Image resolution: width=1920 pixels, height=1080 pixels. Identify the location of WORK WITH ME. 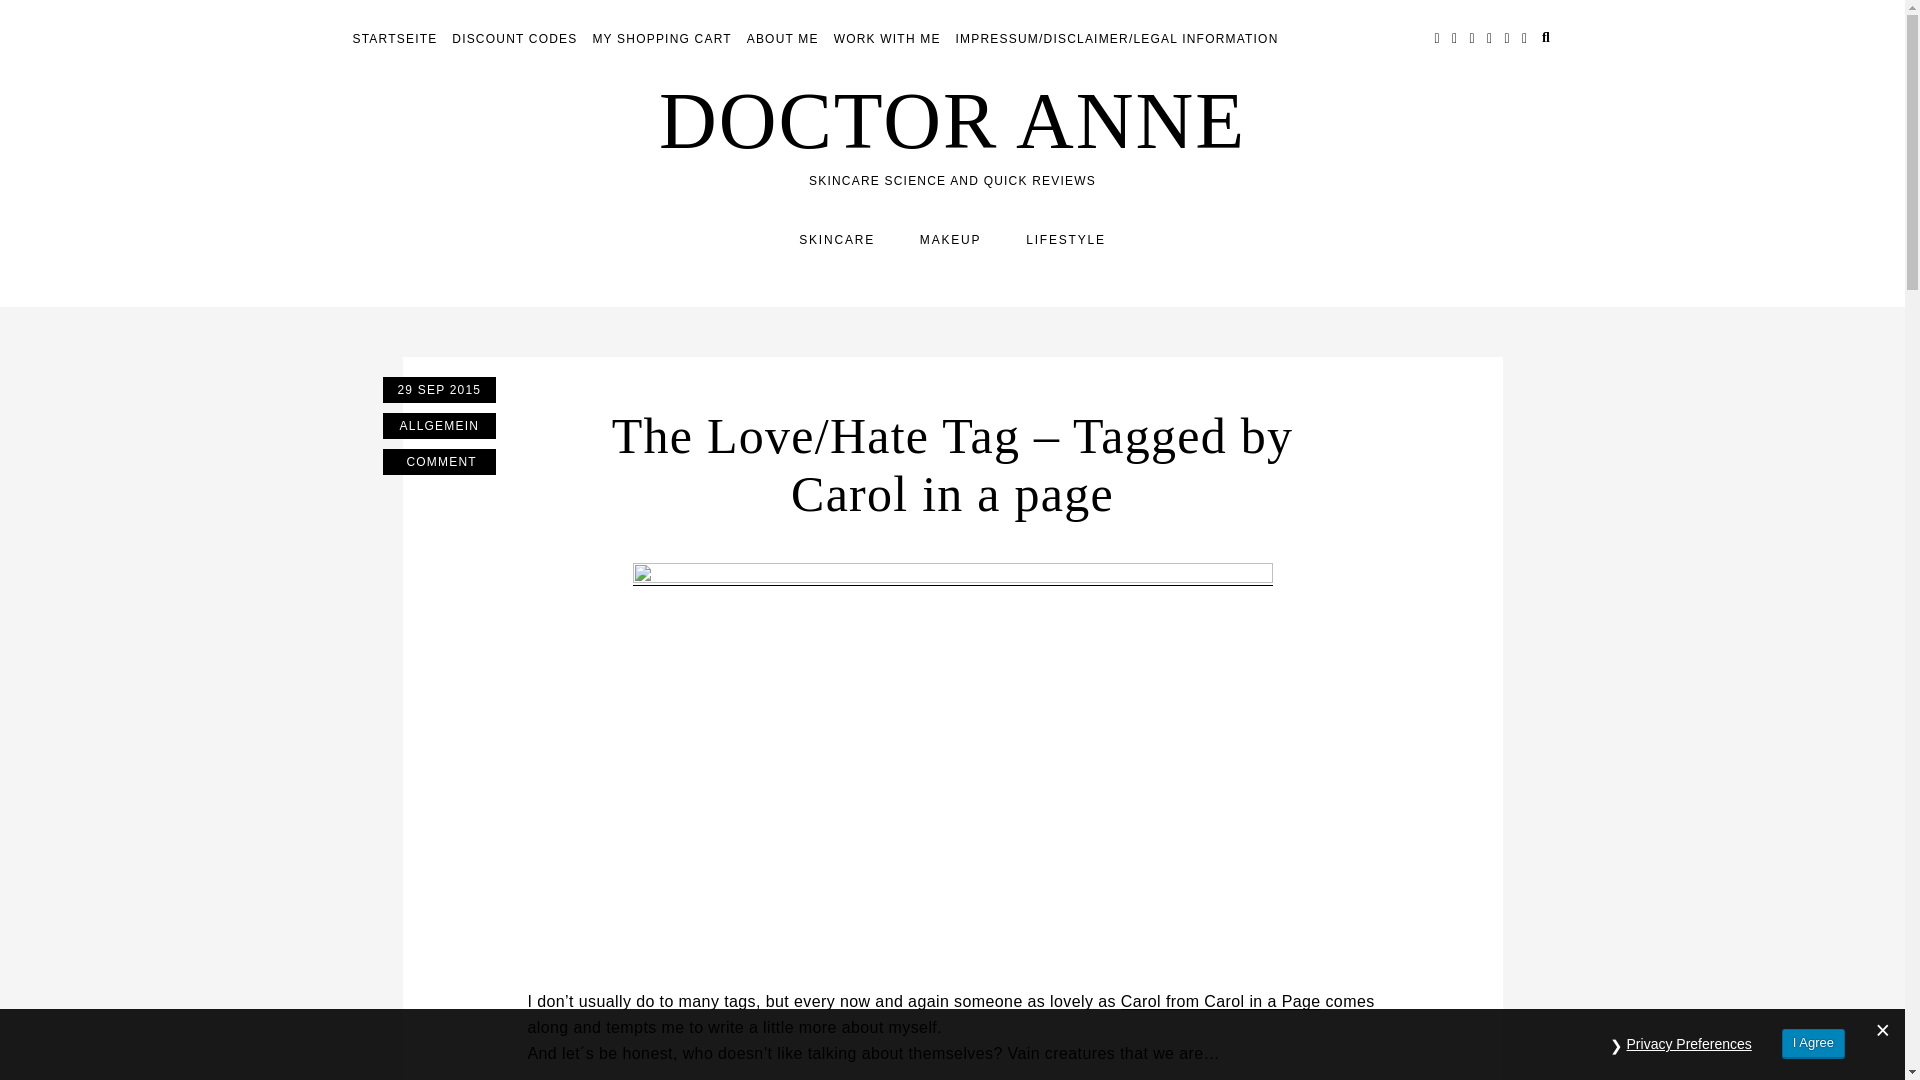
(886, 39).